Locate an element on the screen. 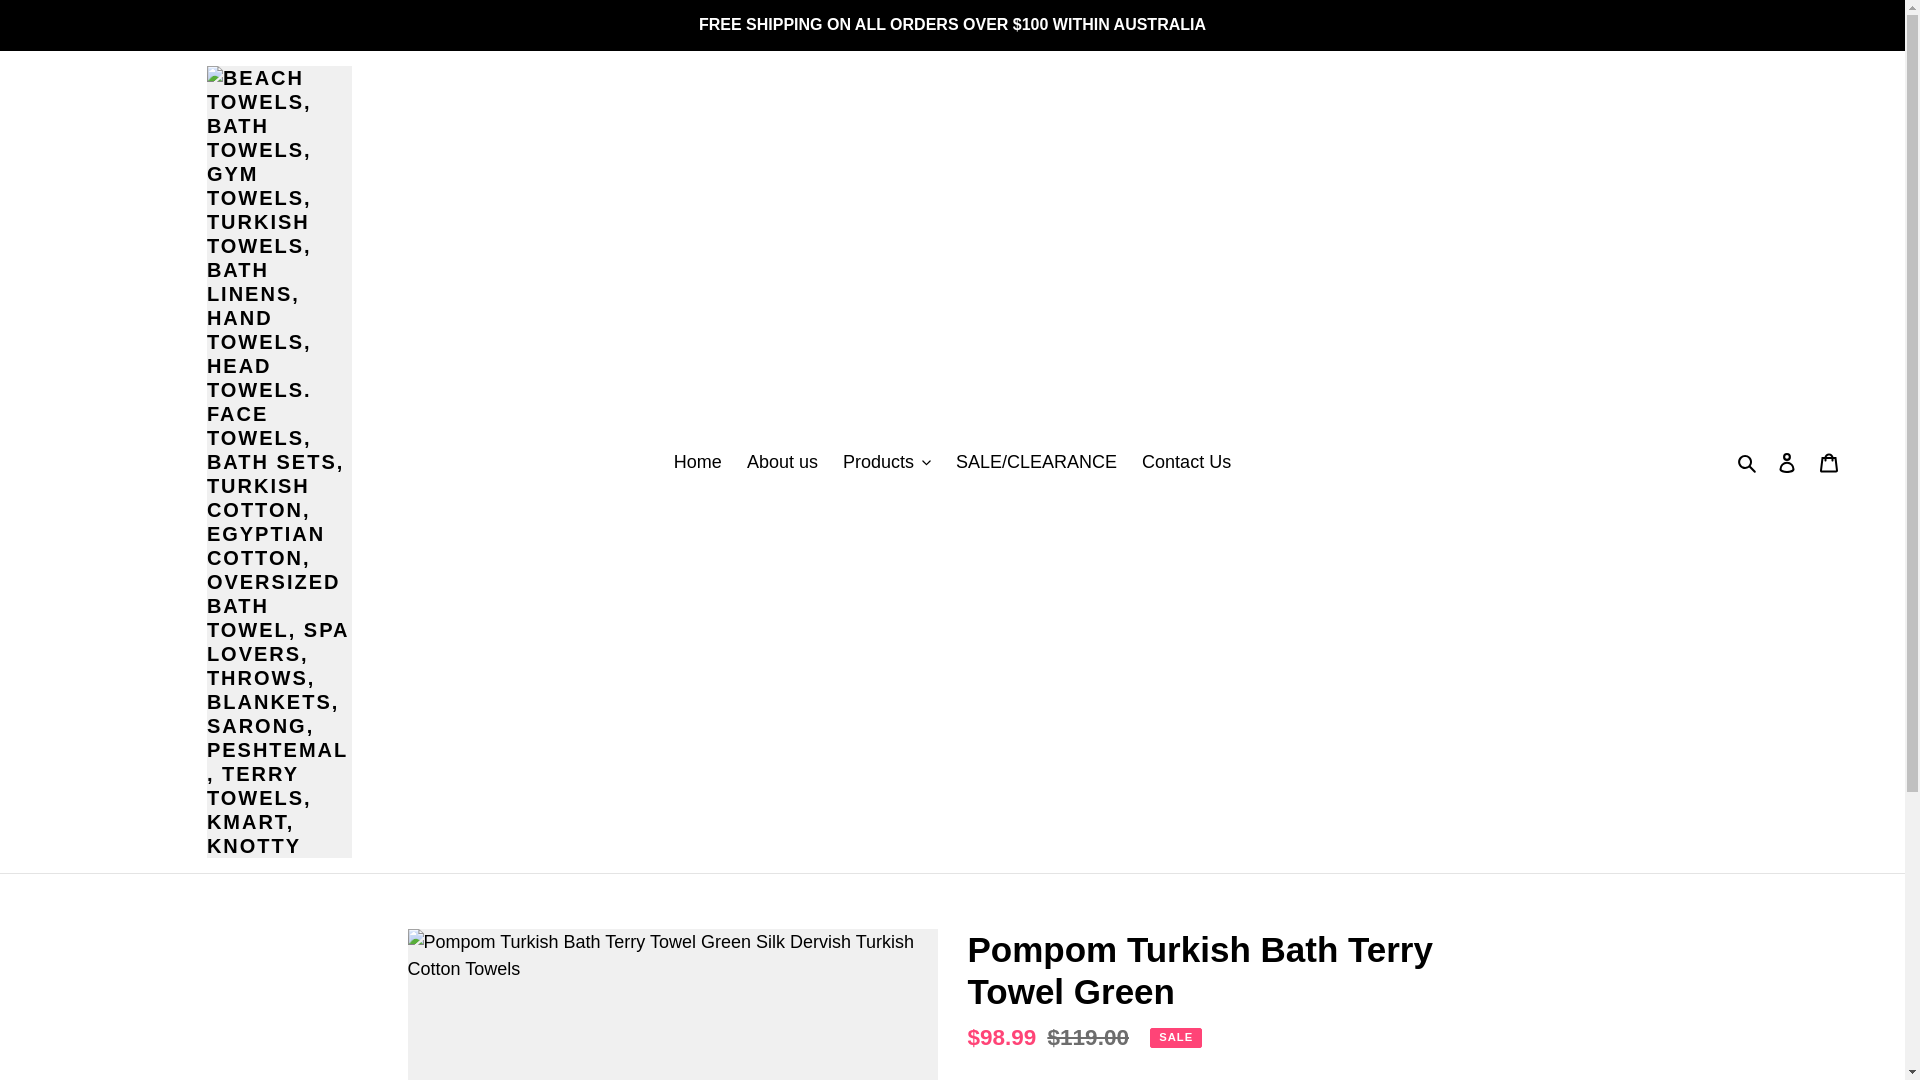 The height and width of the screenshot is (1080, 1920). Search is located at coordinates (1748, 462).